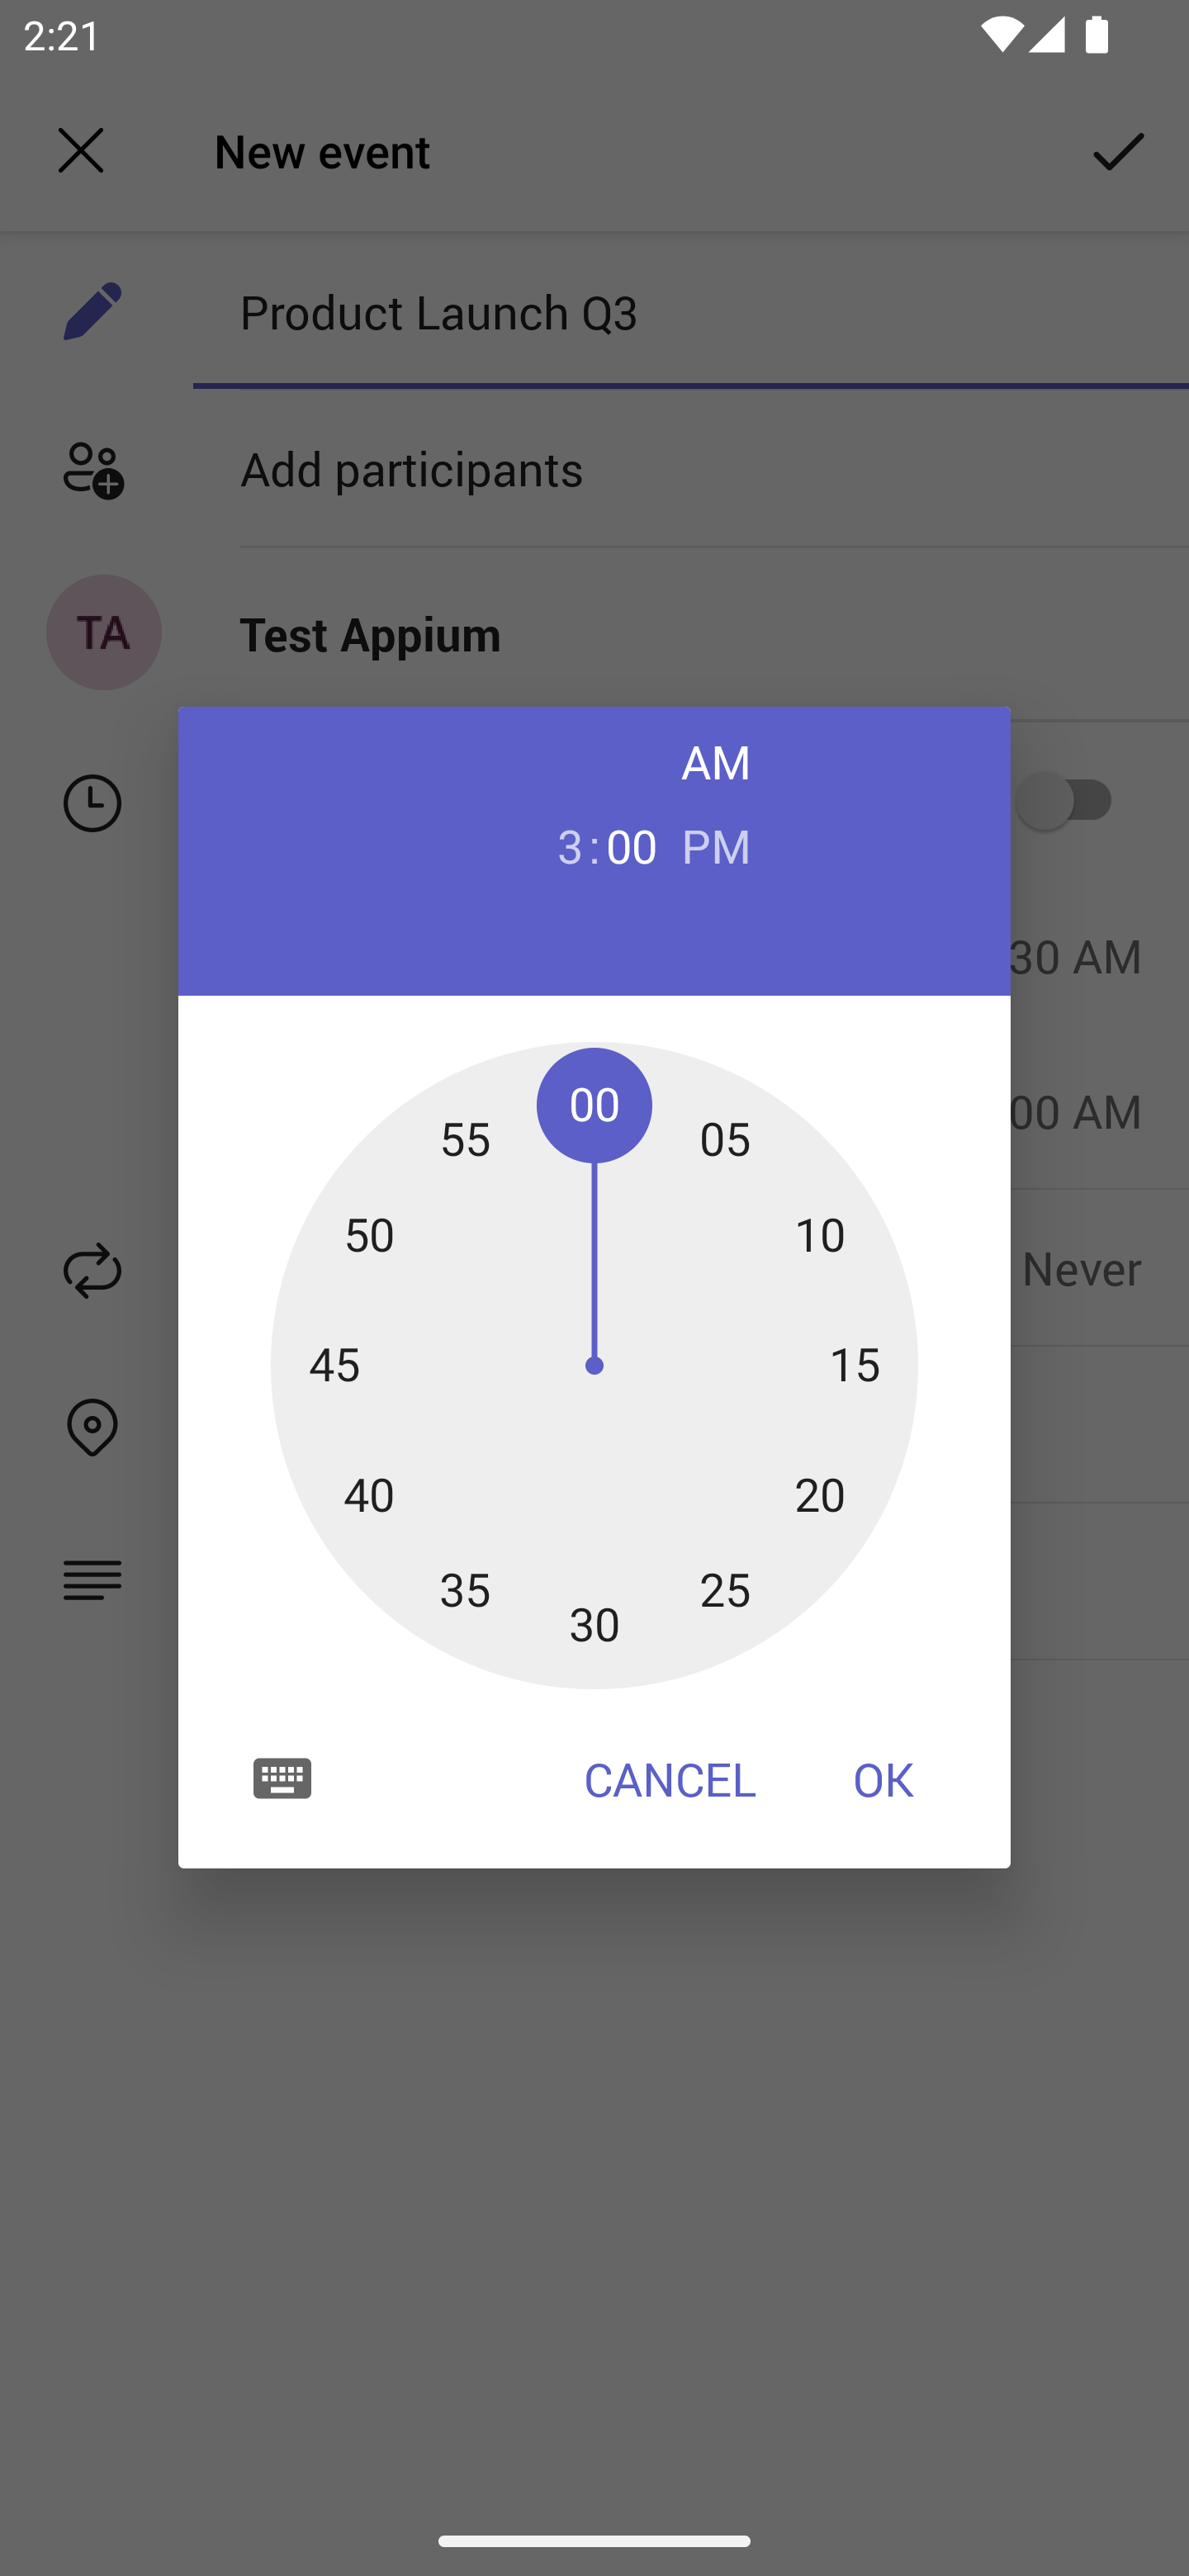 The image size is (1189, 2576). What do you see at coordinates (632, 844) in the screenshot?
I see `00` at bounding box center [632, 844].